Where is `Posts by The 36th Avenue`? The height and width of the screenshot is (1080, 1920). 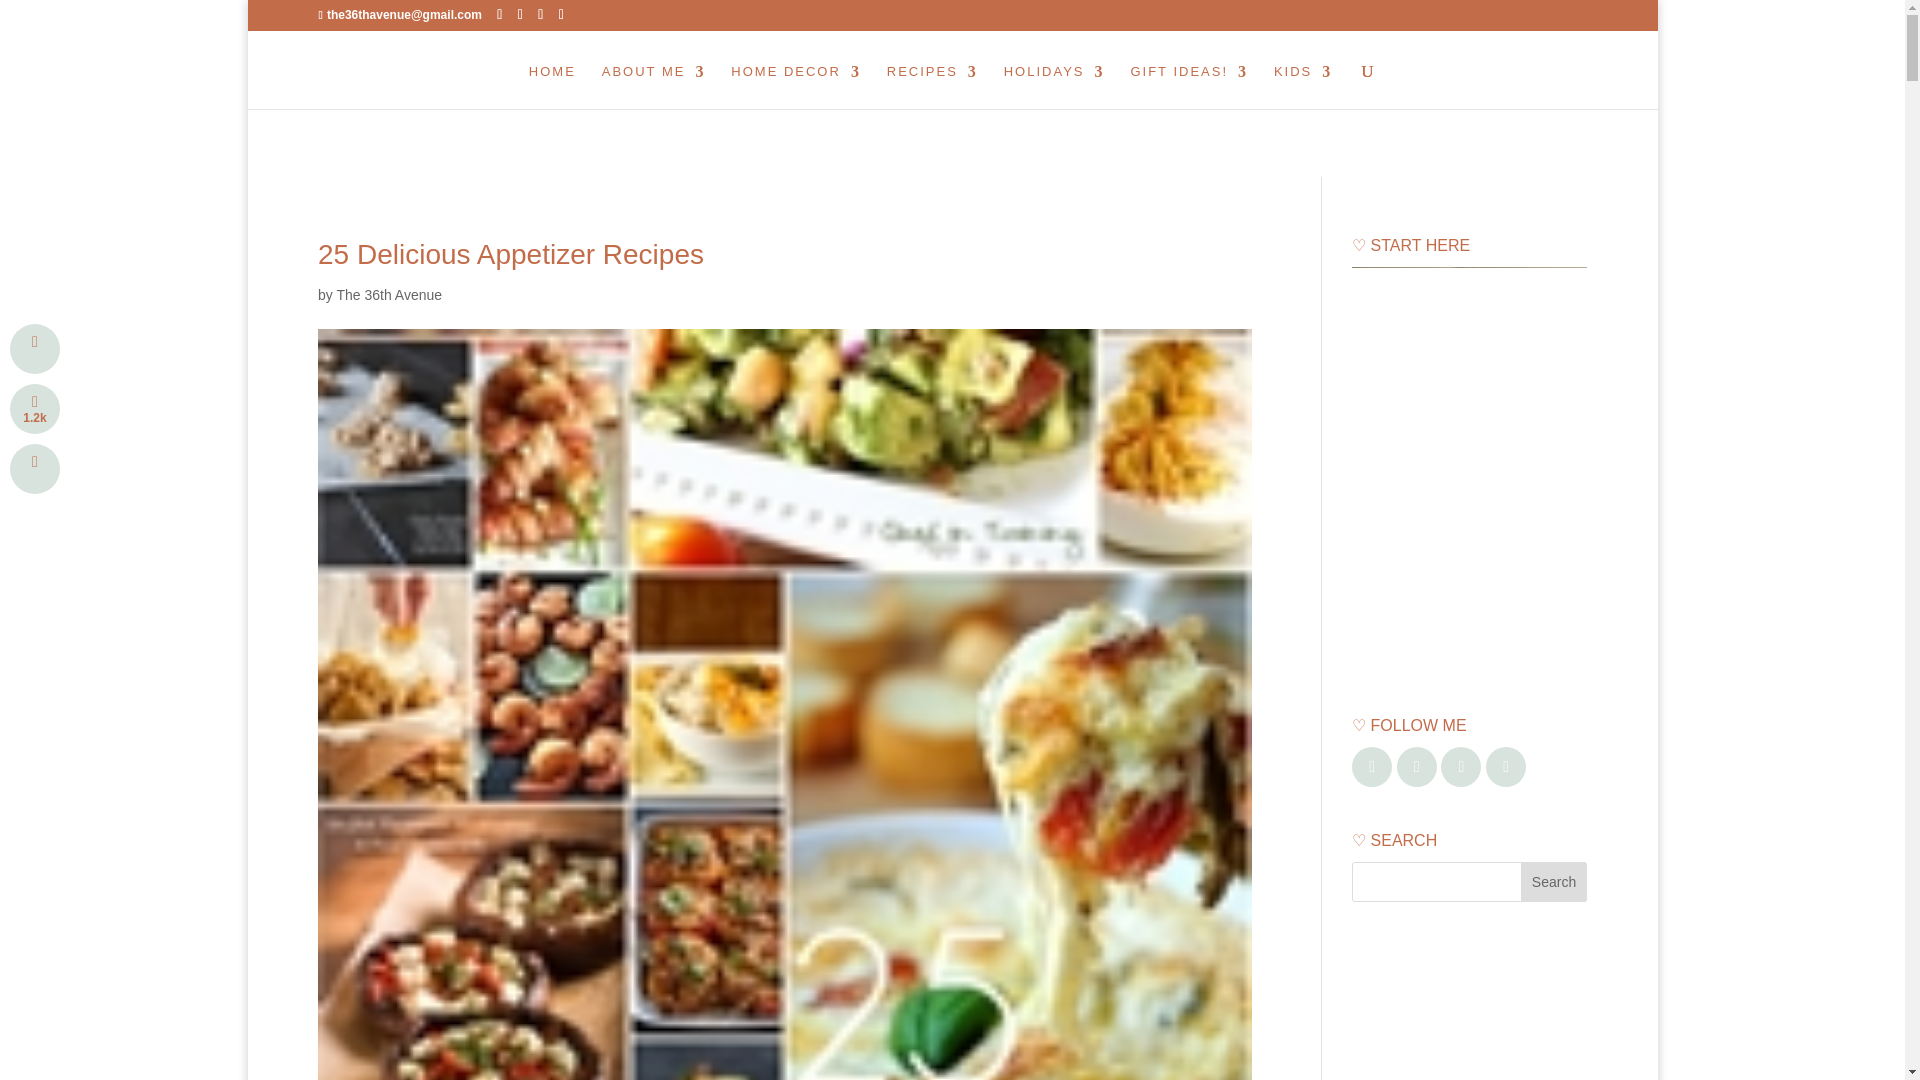 Posts by The 36th Avenue is located at coordinates (388, 295).